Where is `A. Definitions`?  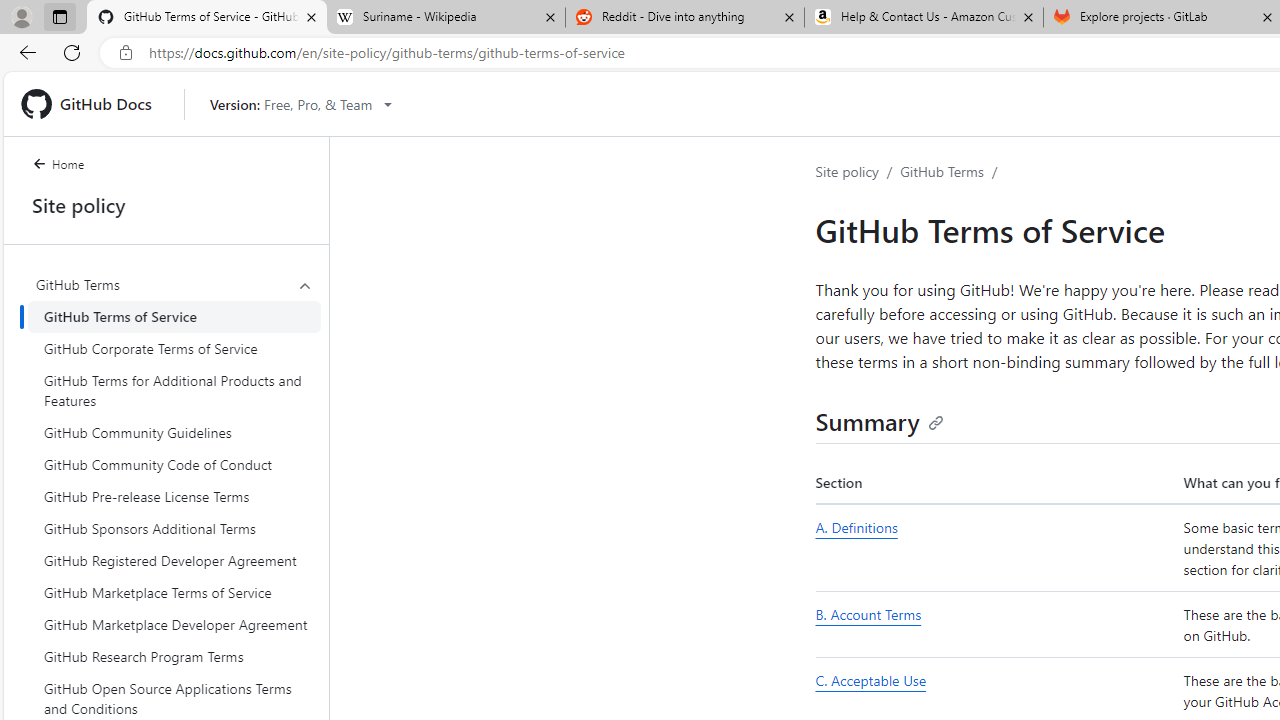
A. Definitions is located at coordinates (996, 548).